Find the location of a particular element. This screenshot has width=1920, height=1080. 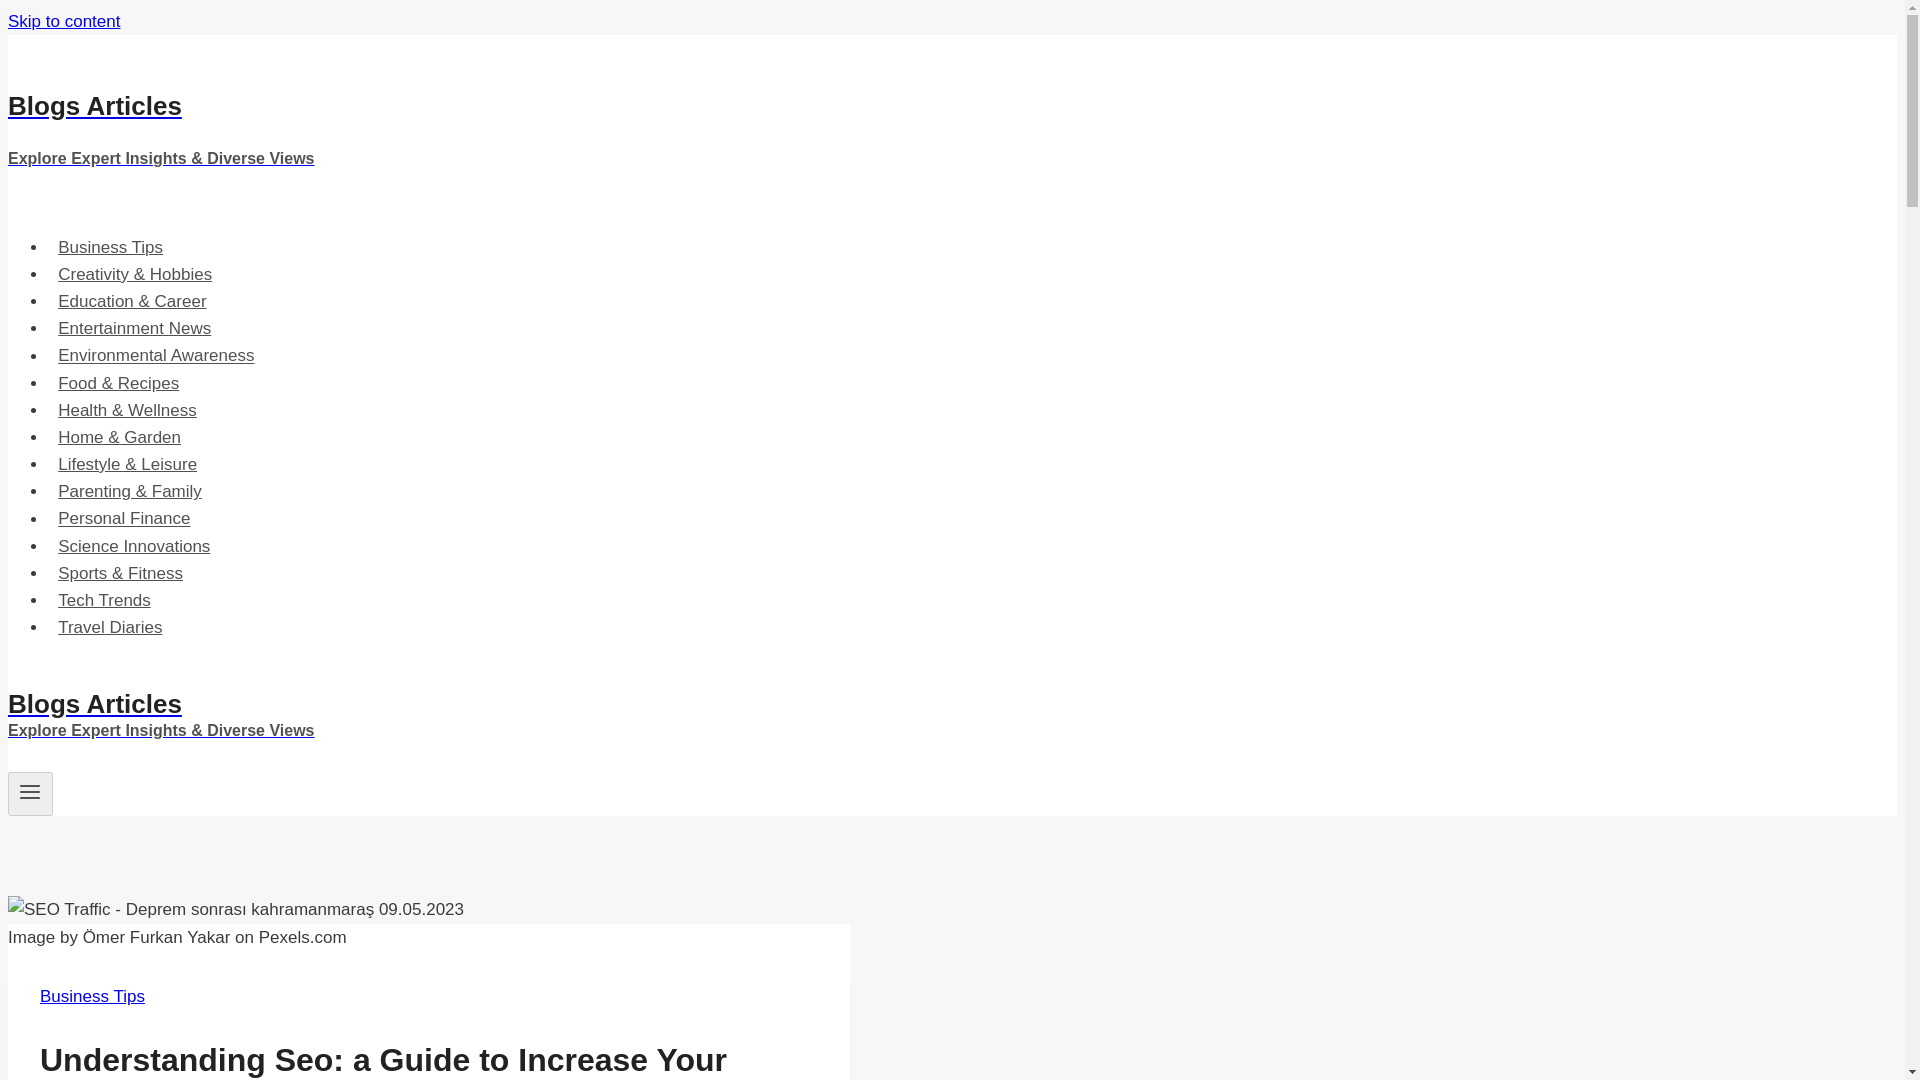

Science Innovations is located at coordinates (134, 546).